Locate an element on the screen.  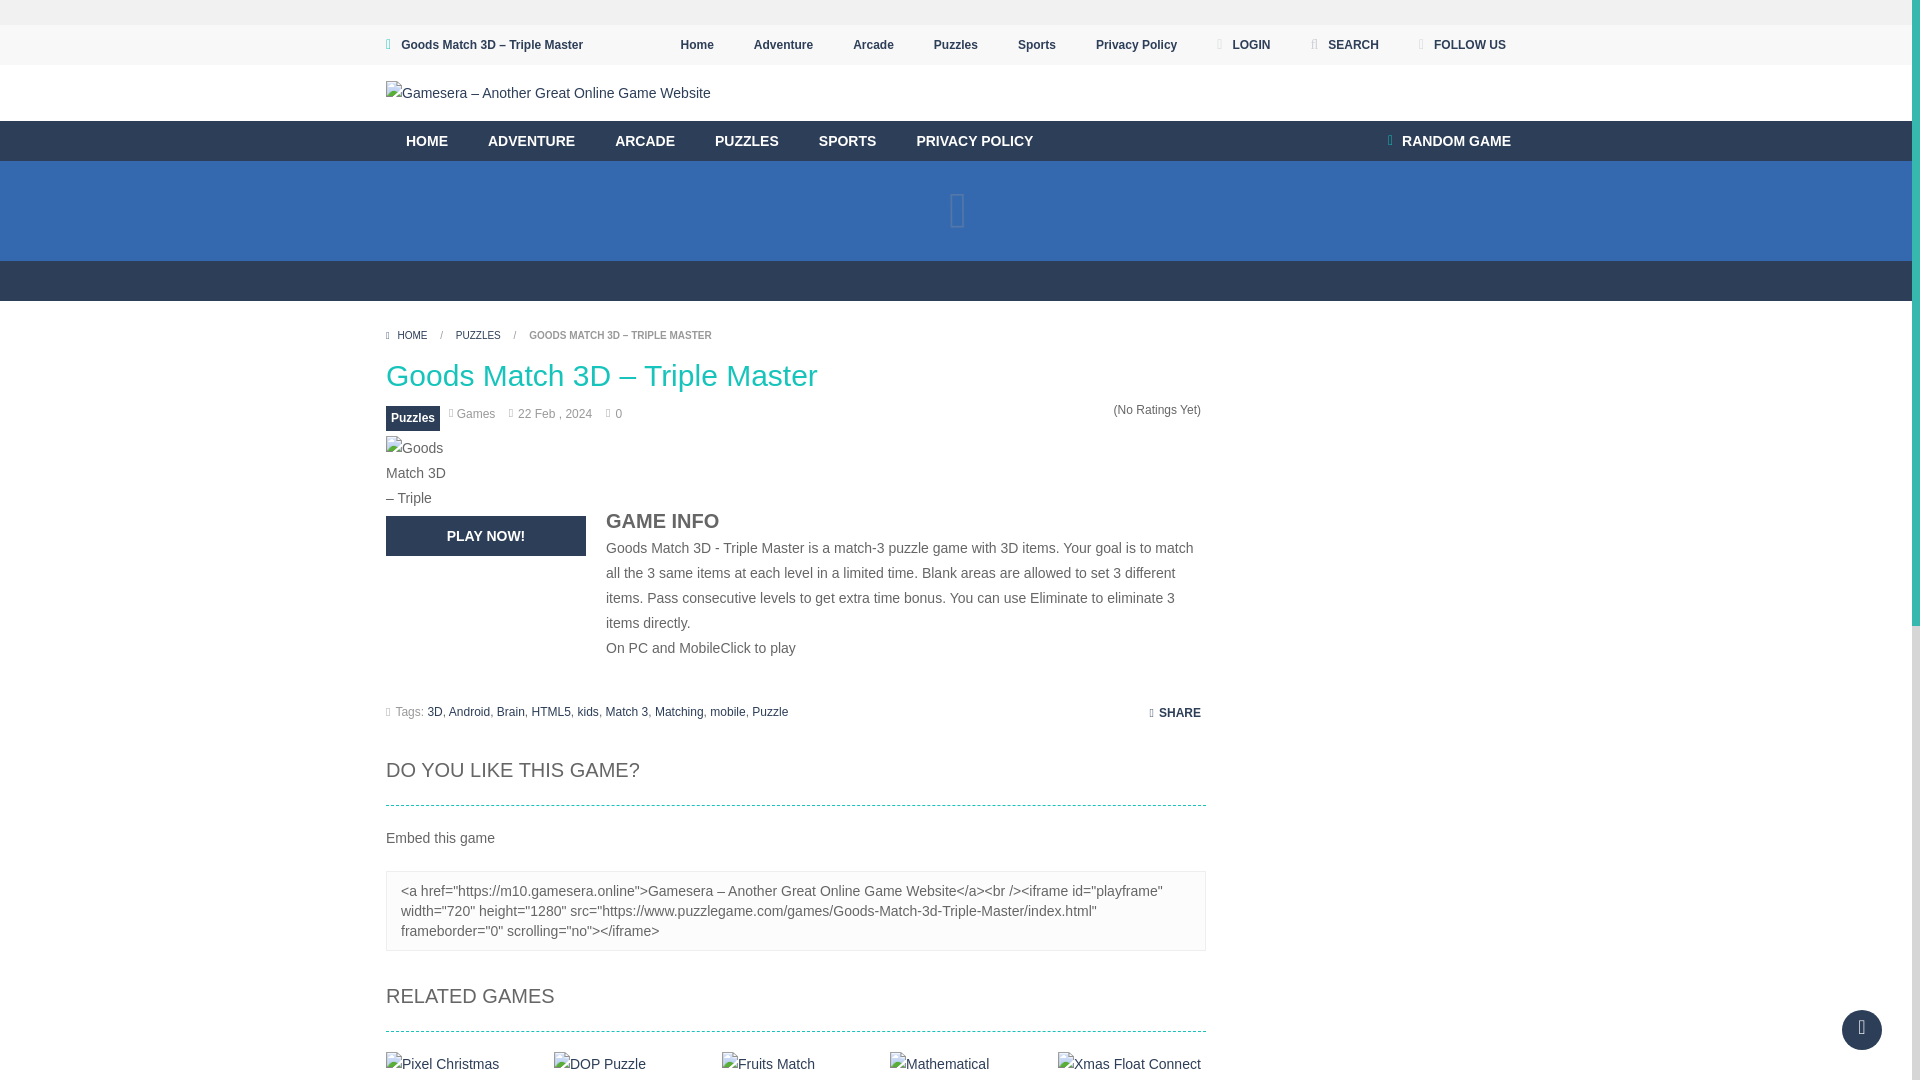
Adventure is located at coordinates (783, 44).